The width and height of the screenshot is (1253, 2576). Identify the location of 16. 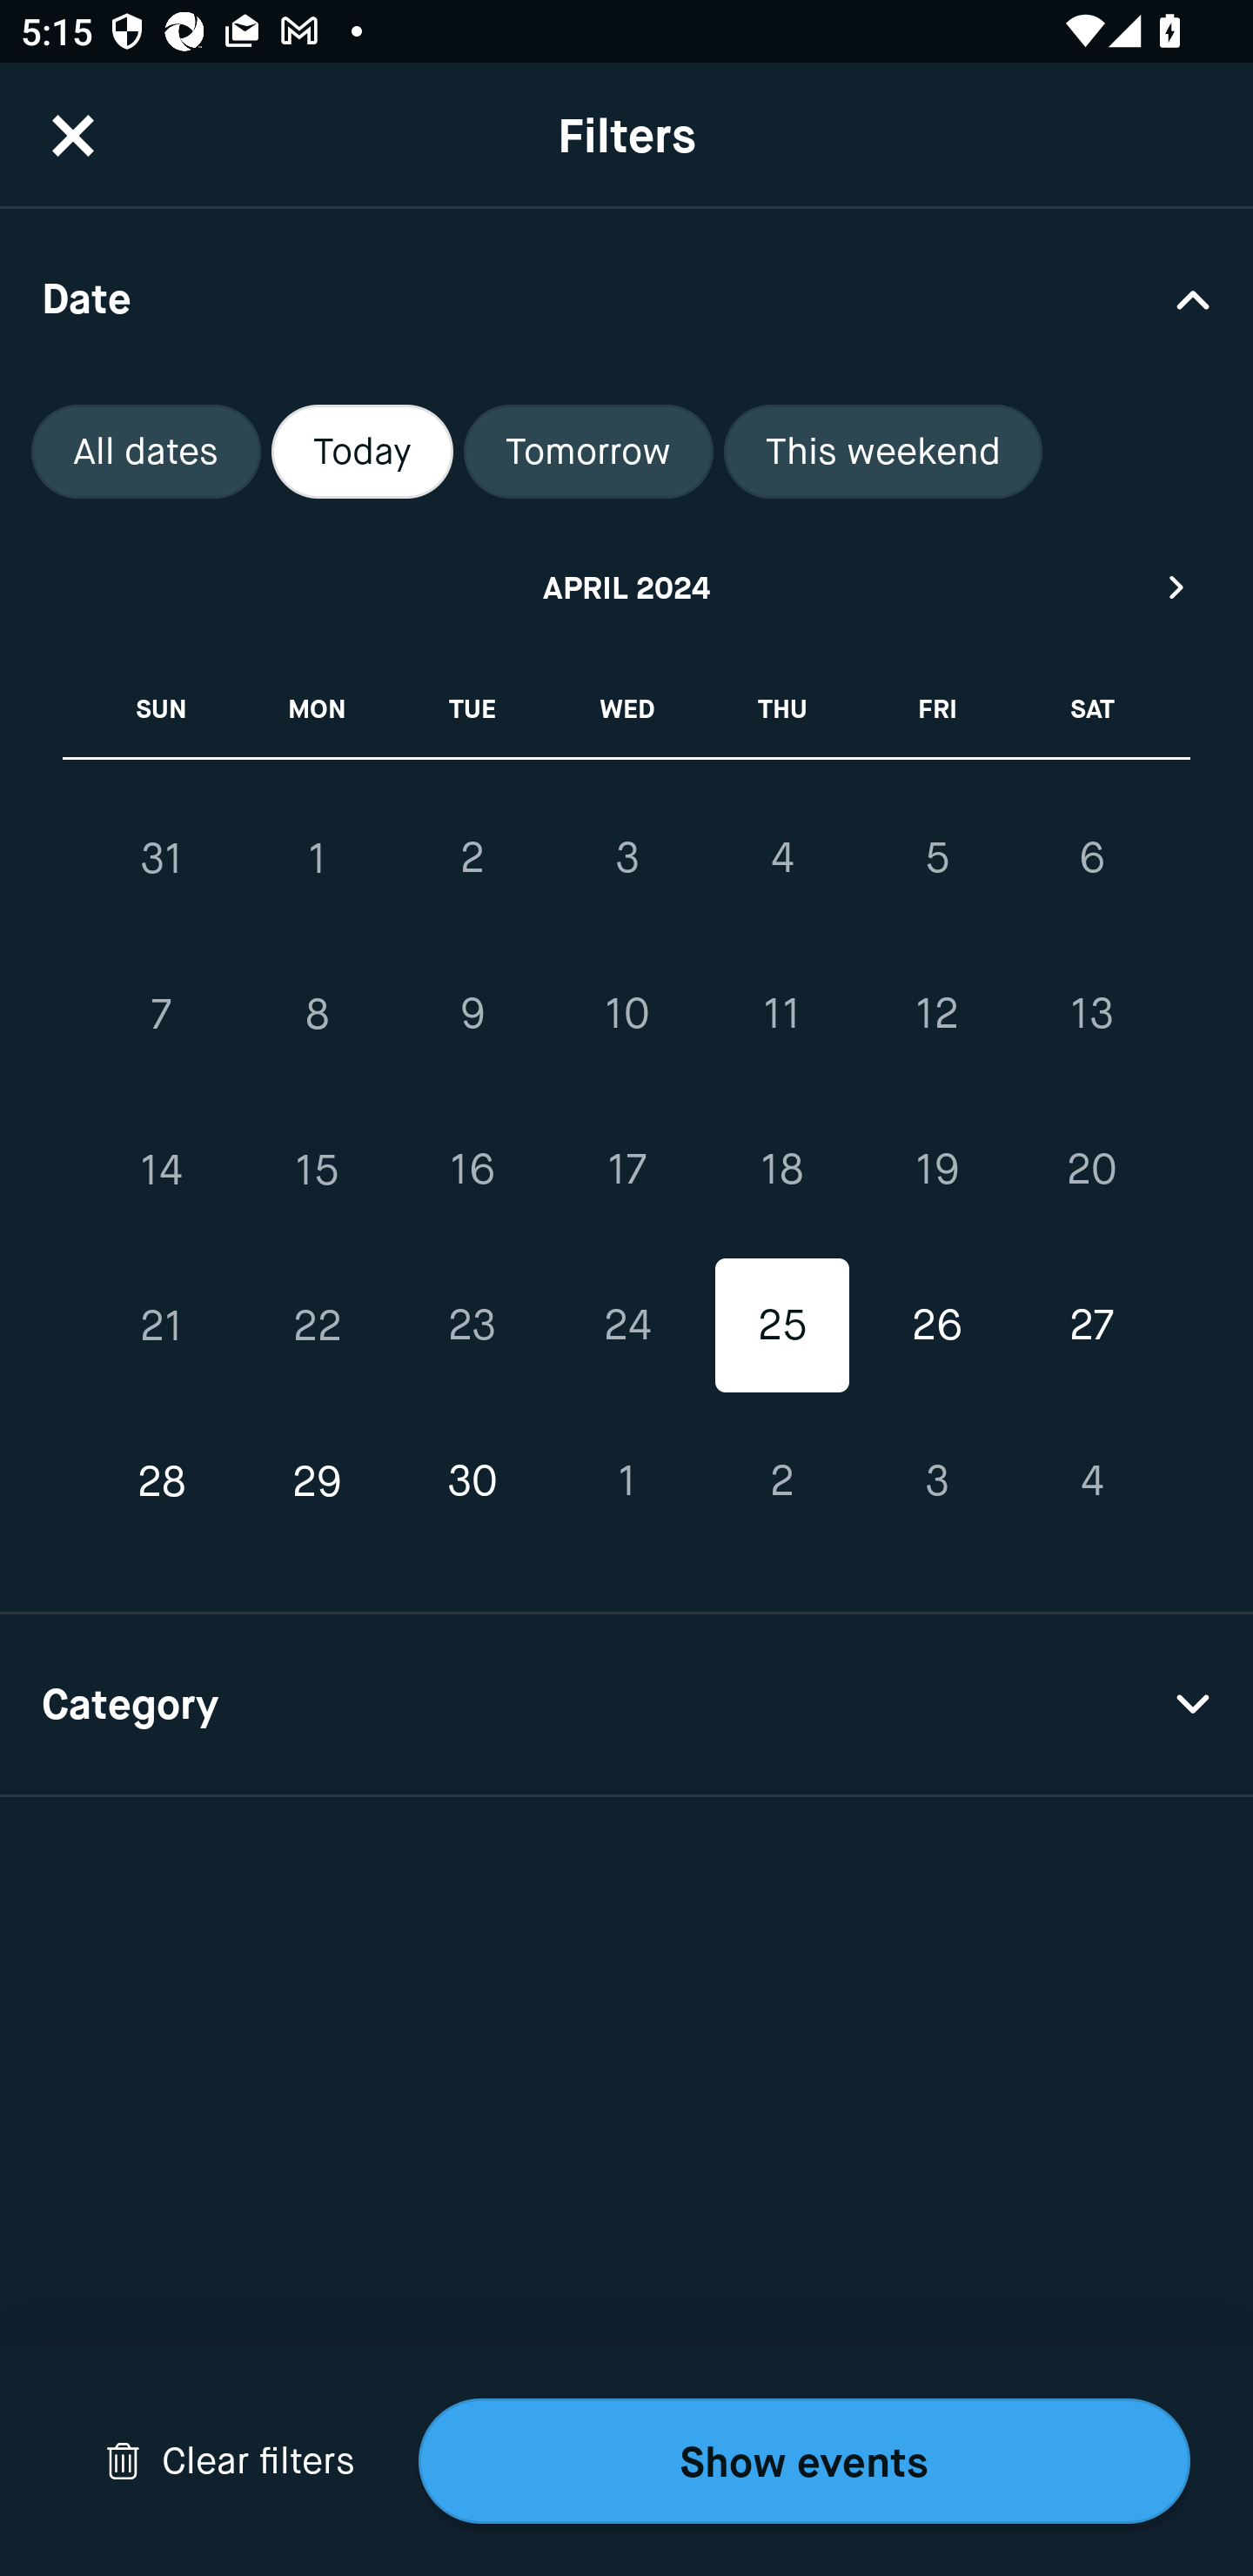
(472, 1170).